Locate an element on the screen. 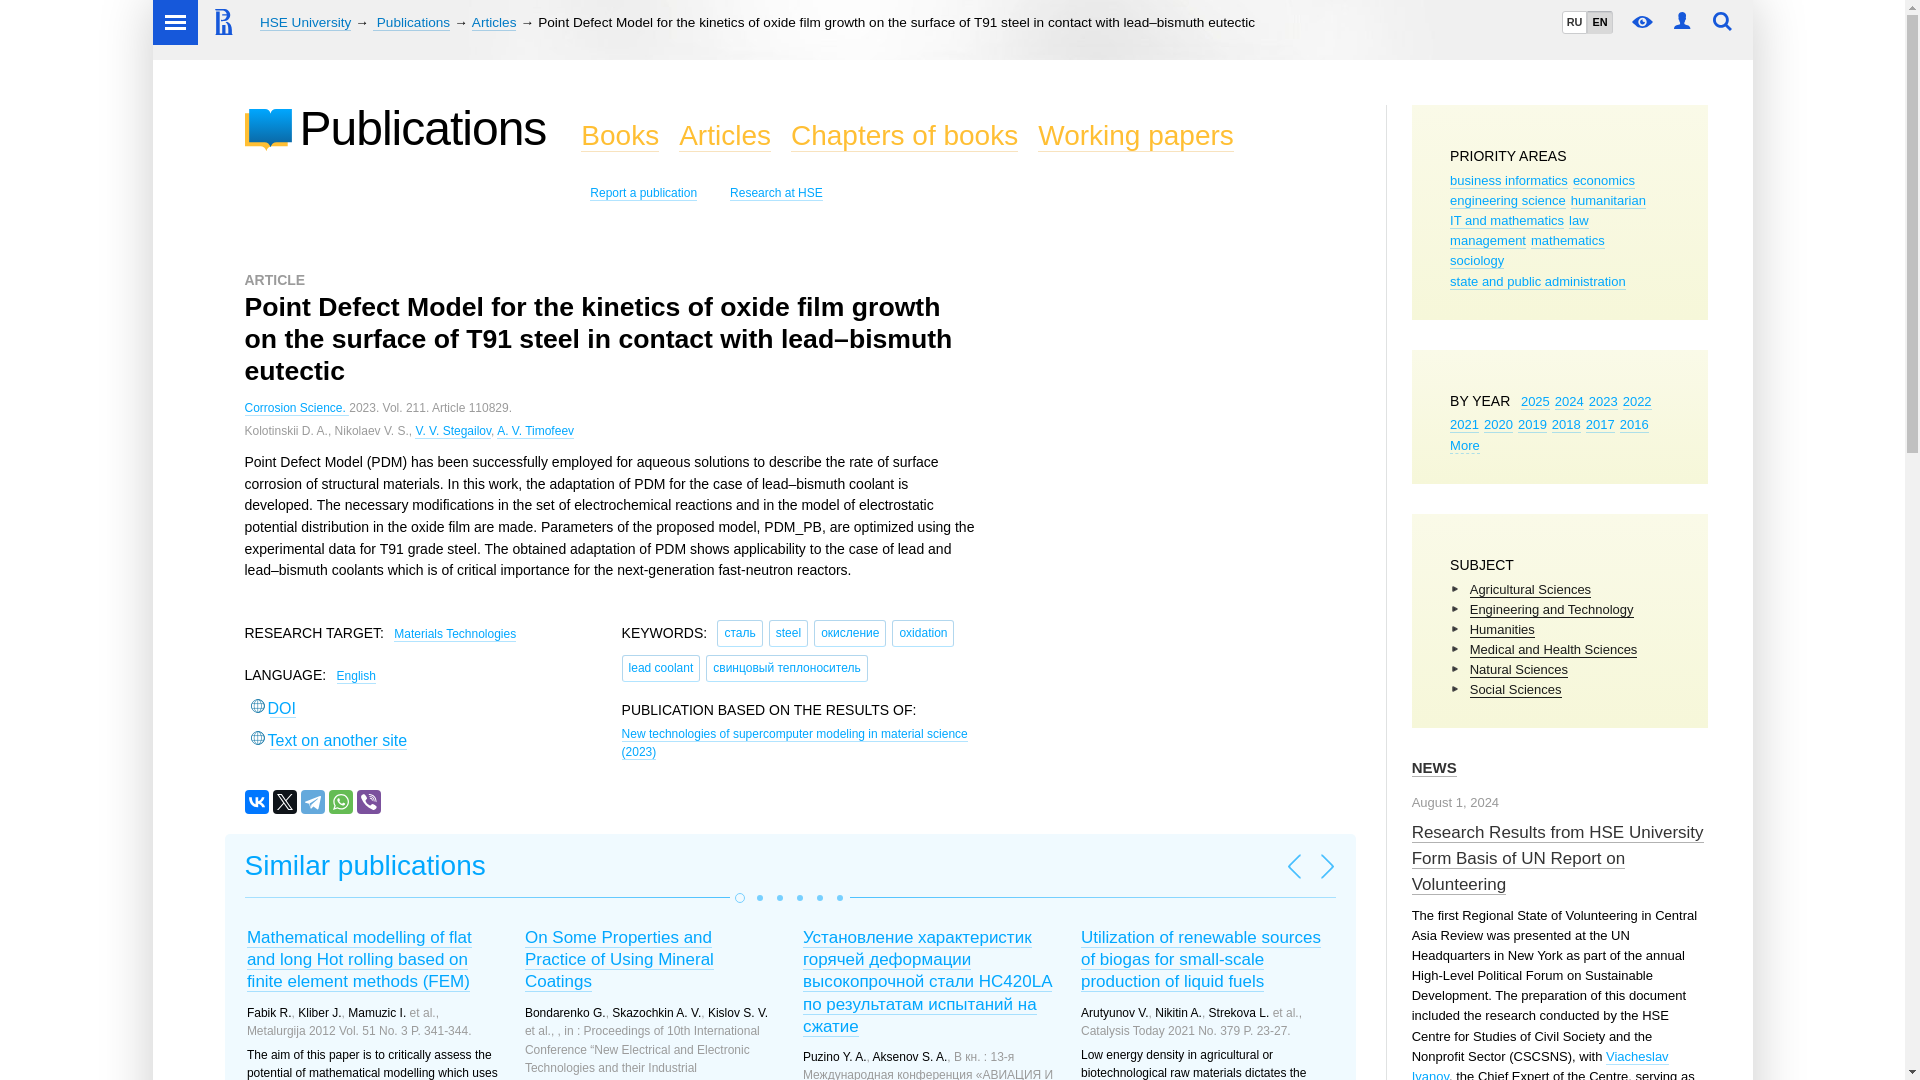 The image size is (1920, 1080). engineering science is located at coordinates (1508, 201).